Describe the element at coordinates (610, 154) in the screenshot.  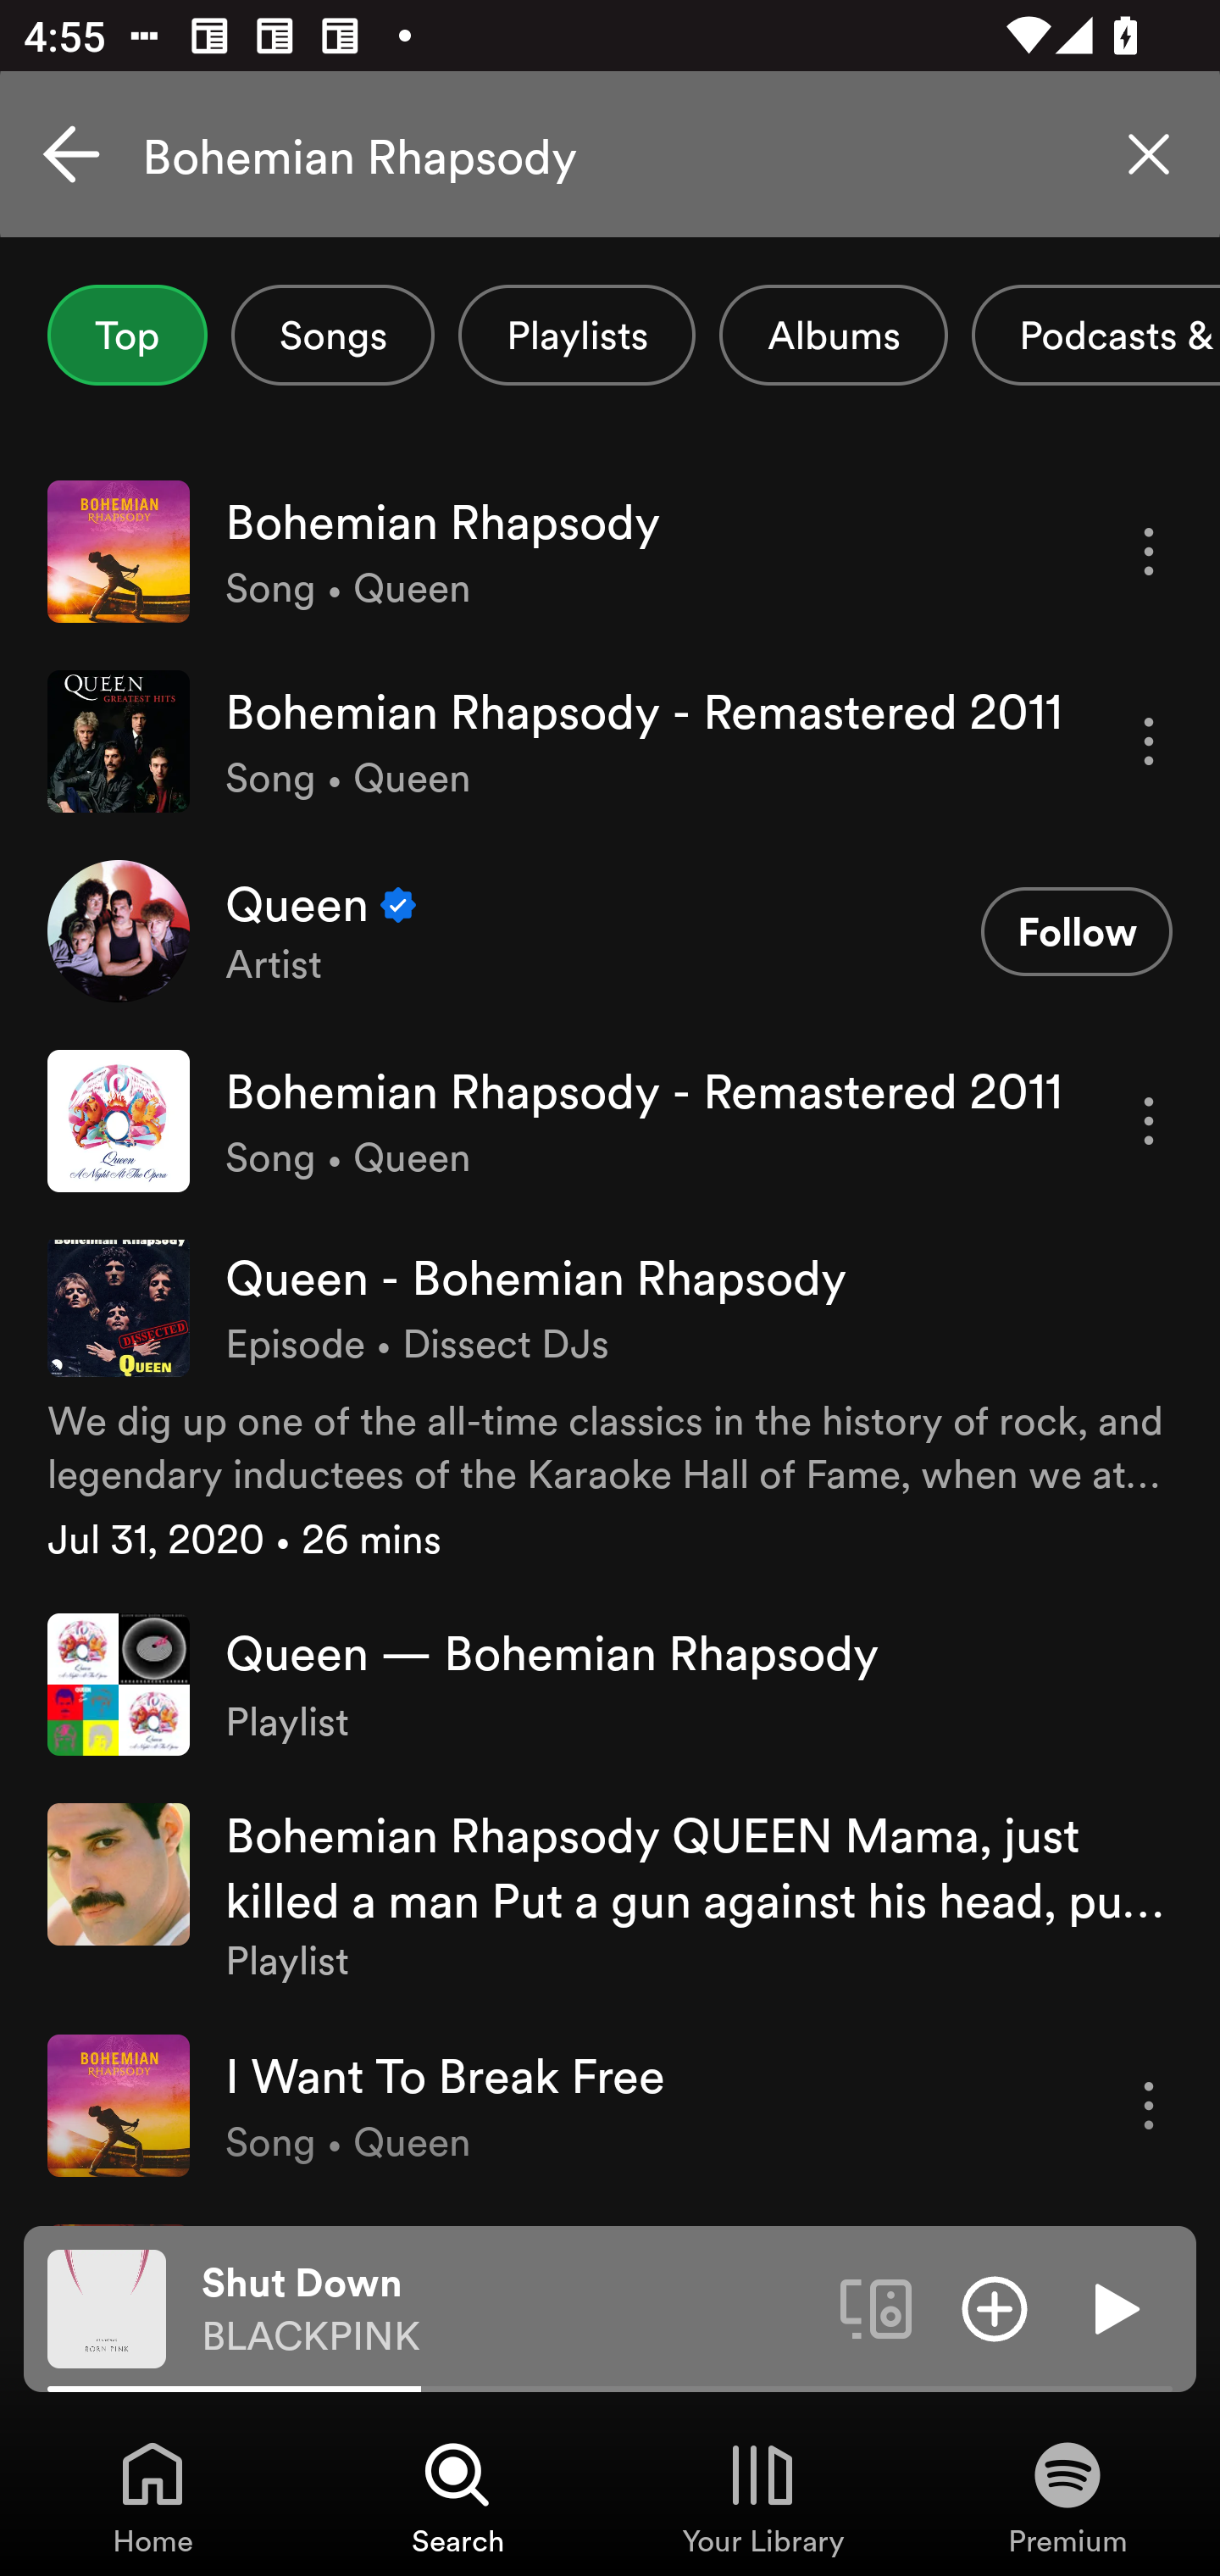
I see `Bohemian Rhapsody` at that location.